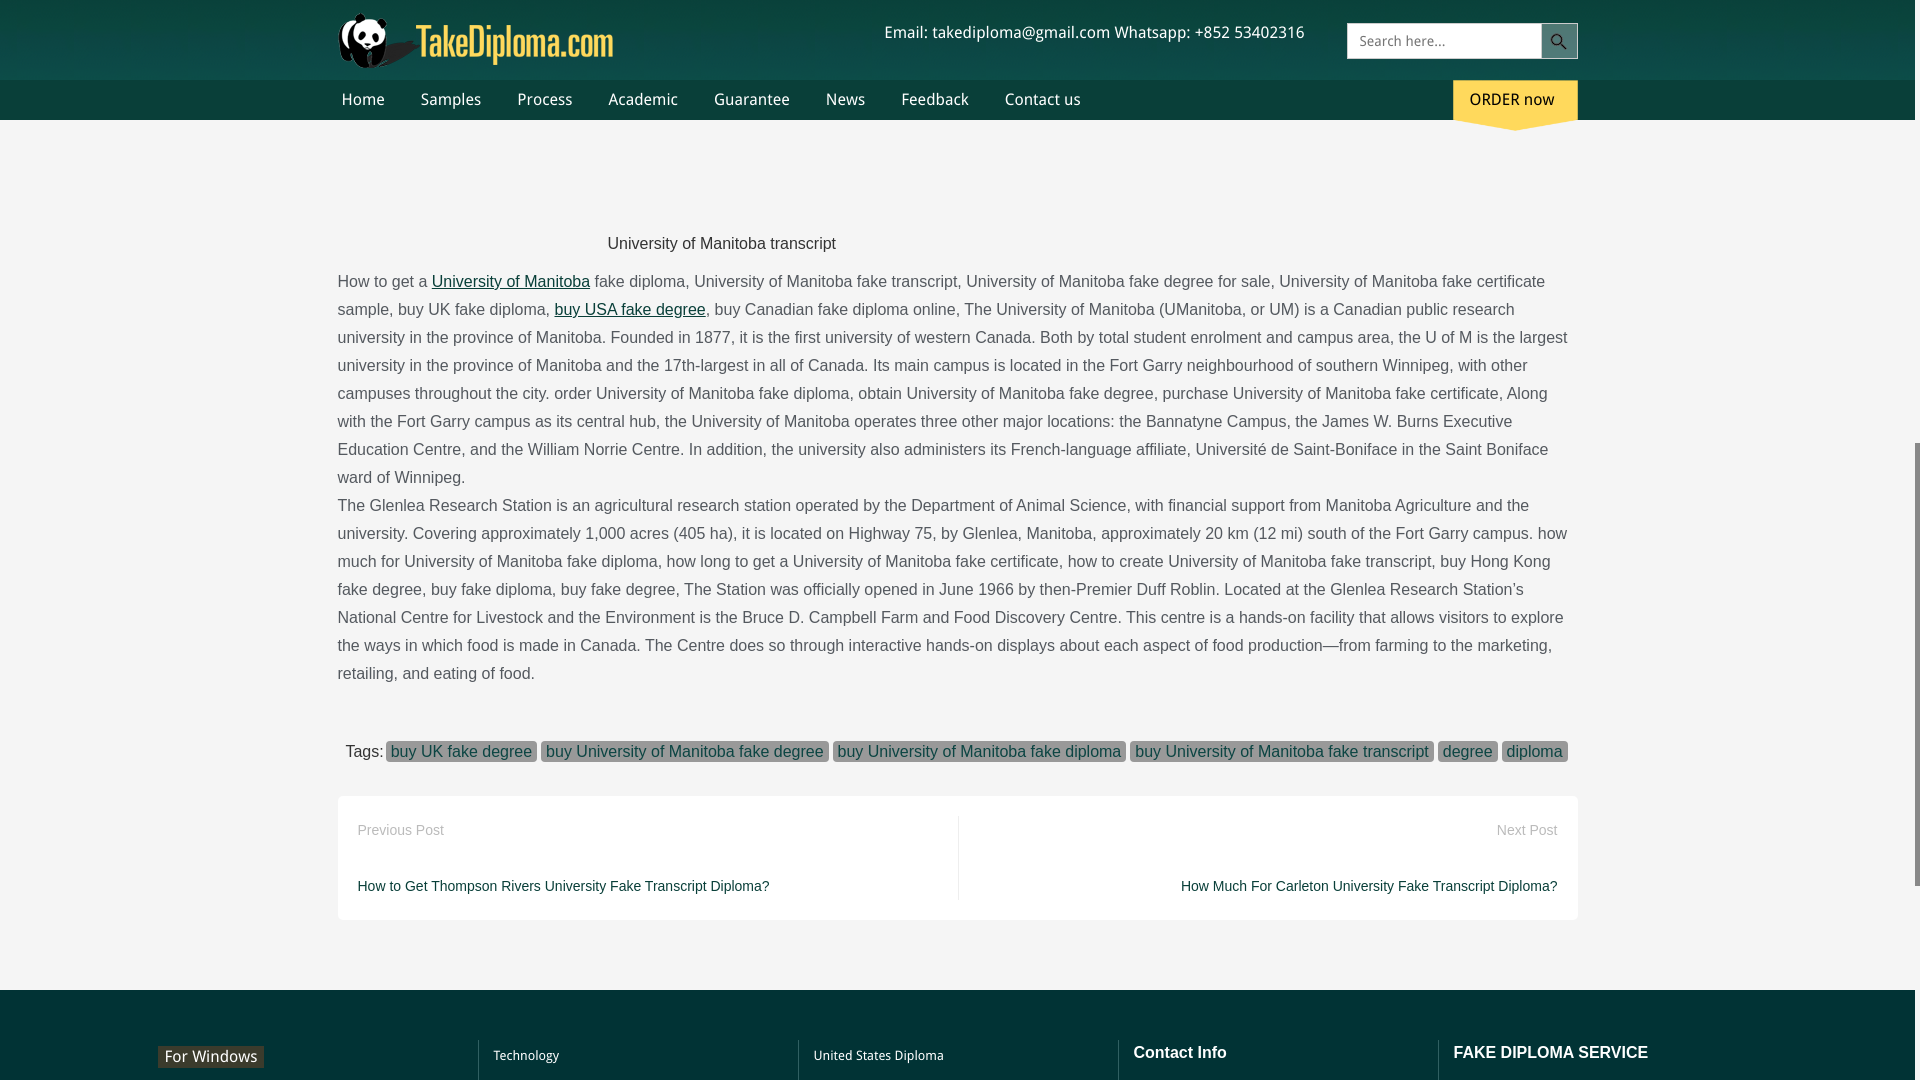  What do you see at coordinates (1468, 751) in the screenshot?
I see `degree` at bounding box center [1468, 751].